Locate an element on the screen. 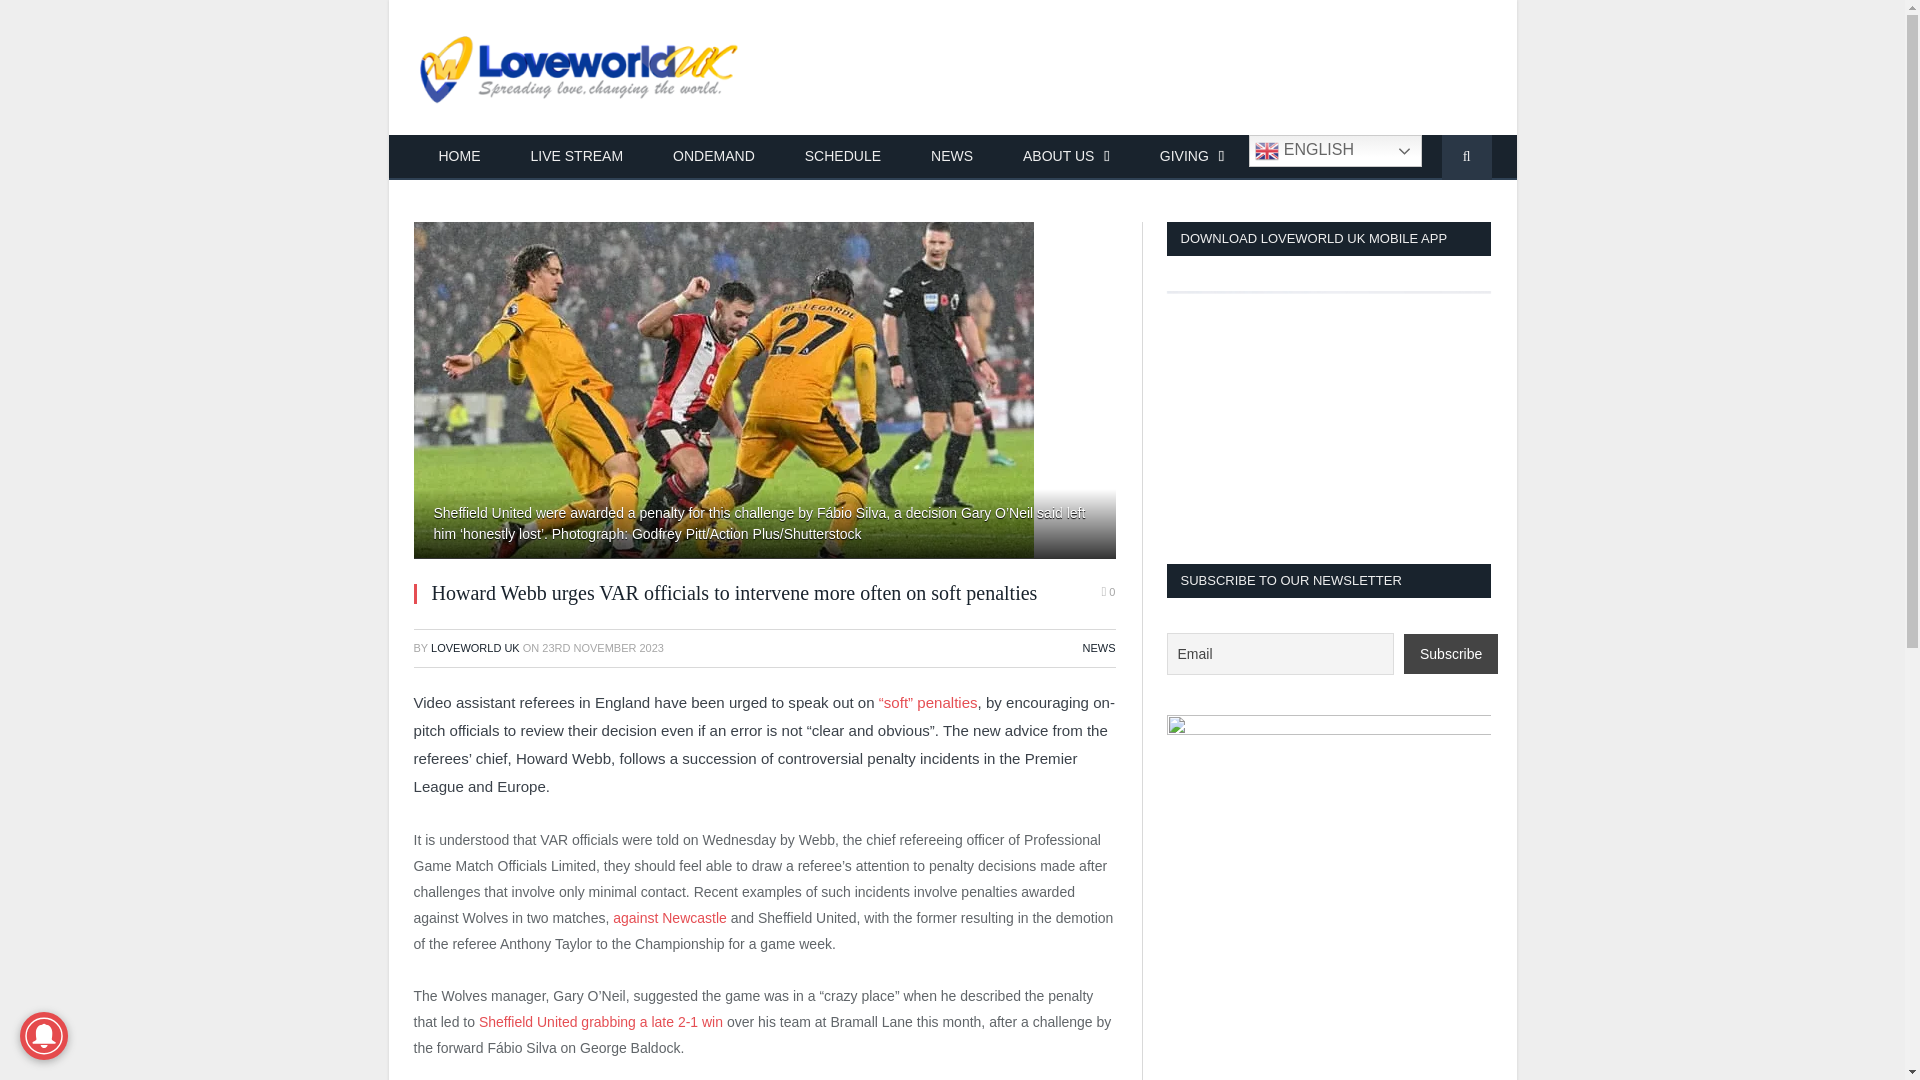 This screenshot has width=1920, height=1080. GIVING is located at coordinates (1192, 158).